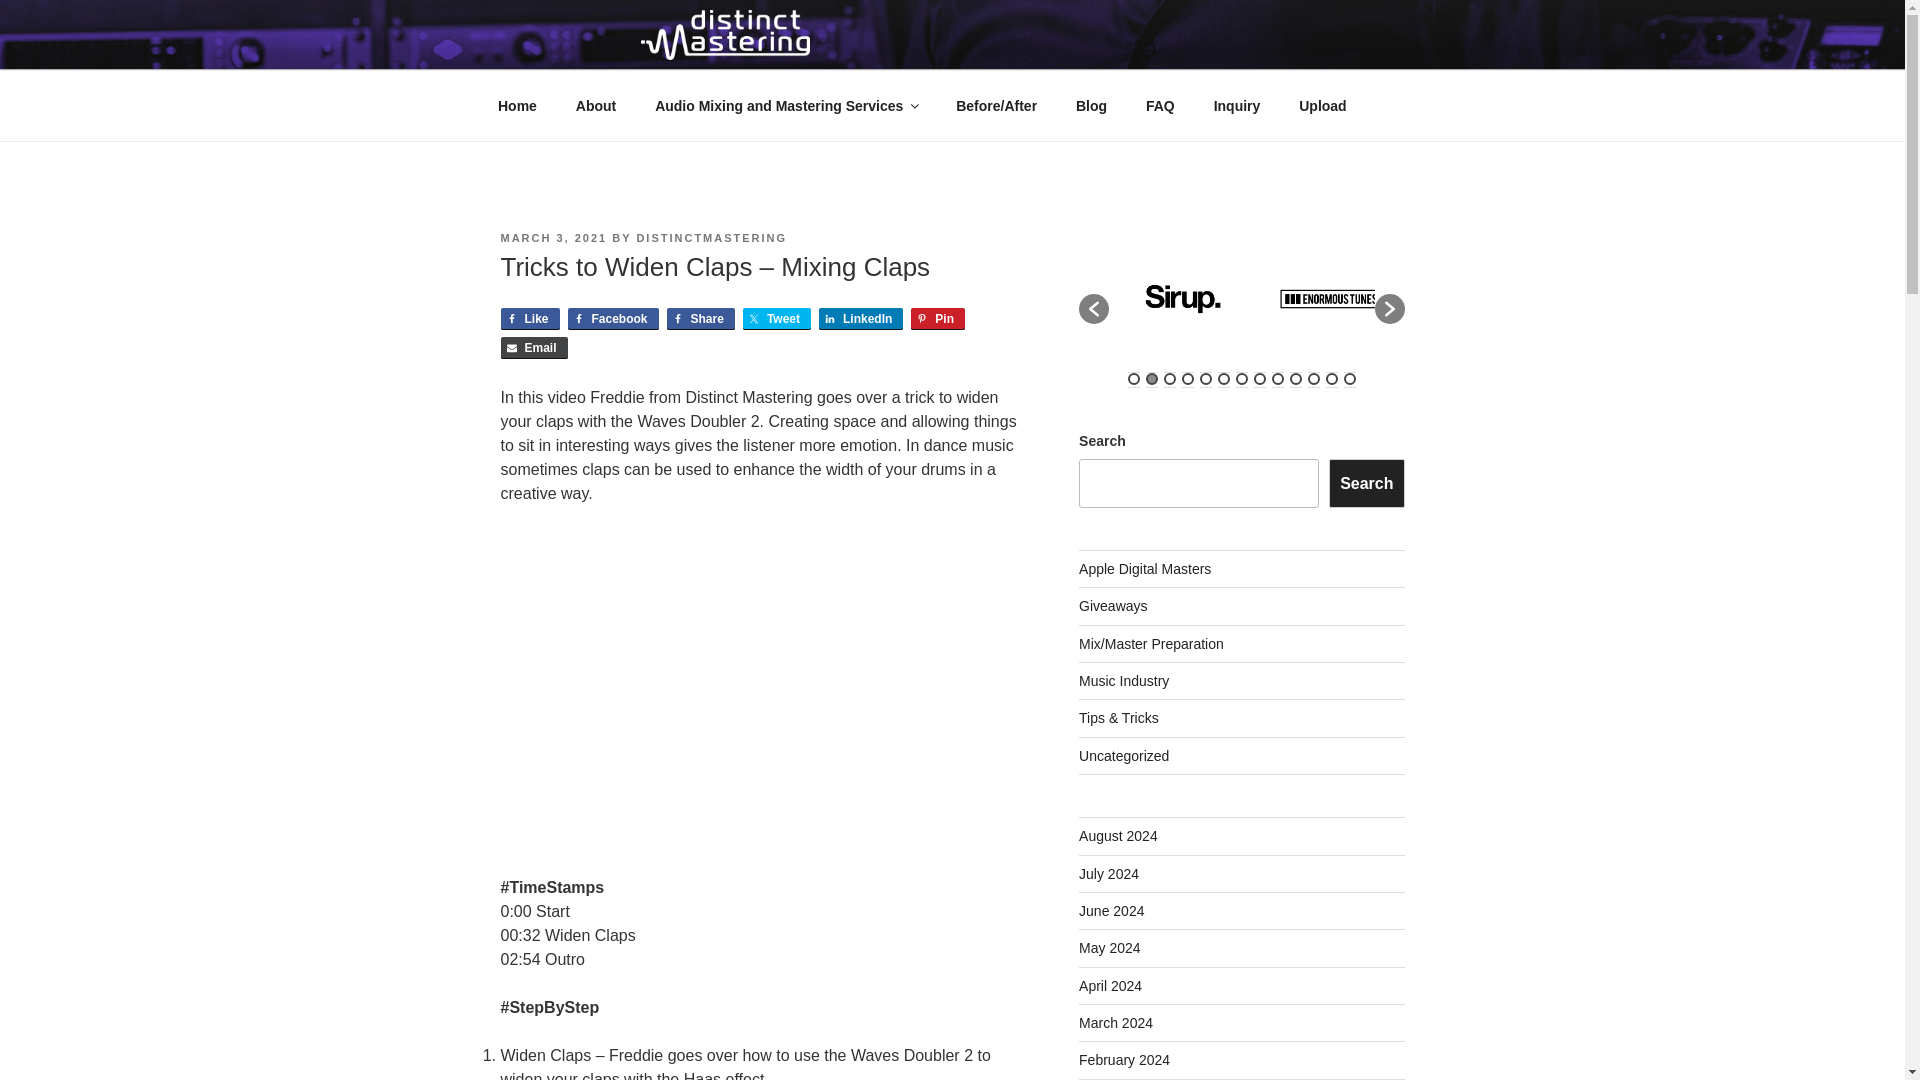  Describe the element at coordinates (552, 238) in the screenshot. I see `MARCH 3, 2021` at that location.